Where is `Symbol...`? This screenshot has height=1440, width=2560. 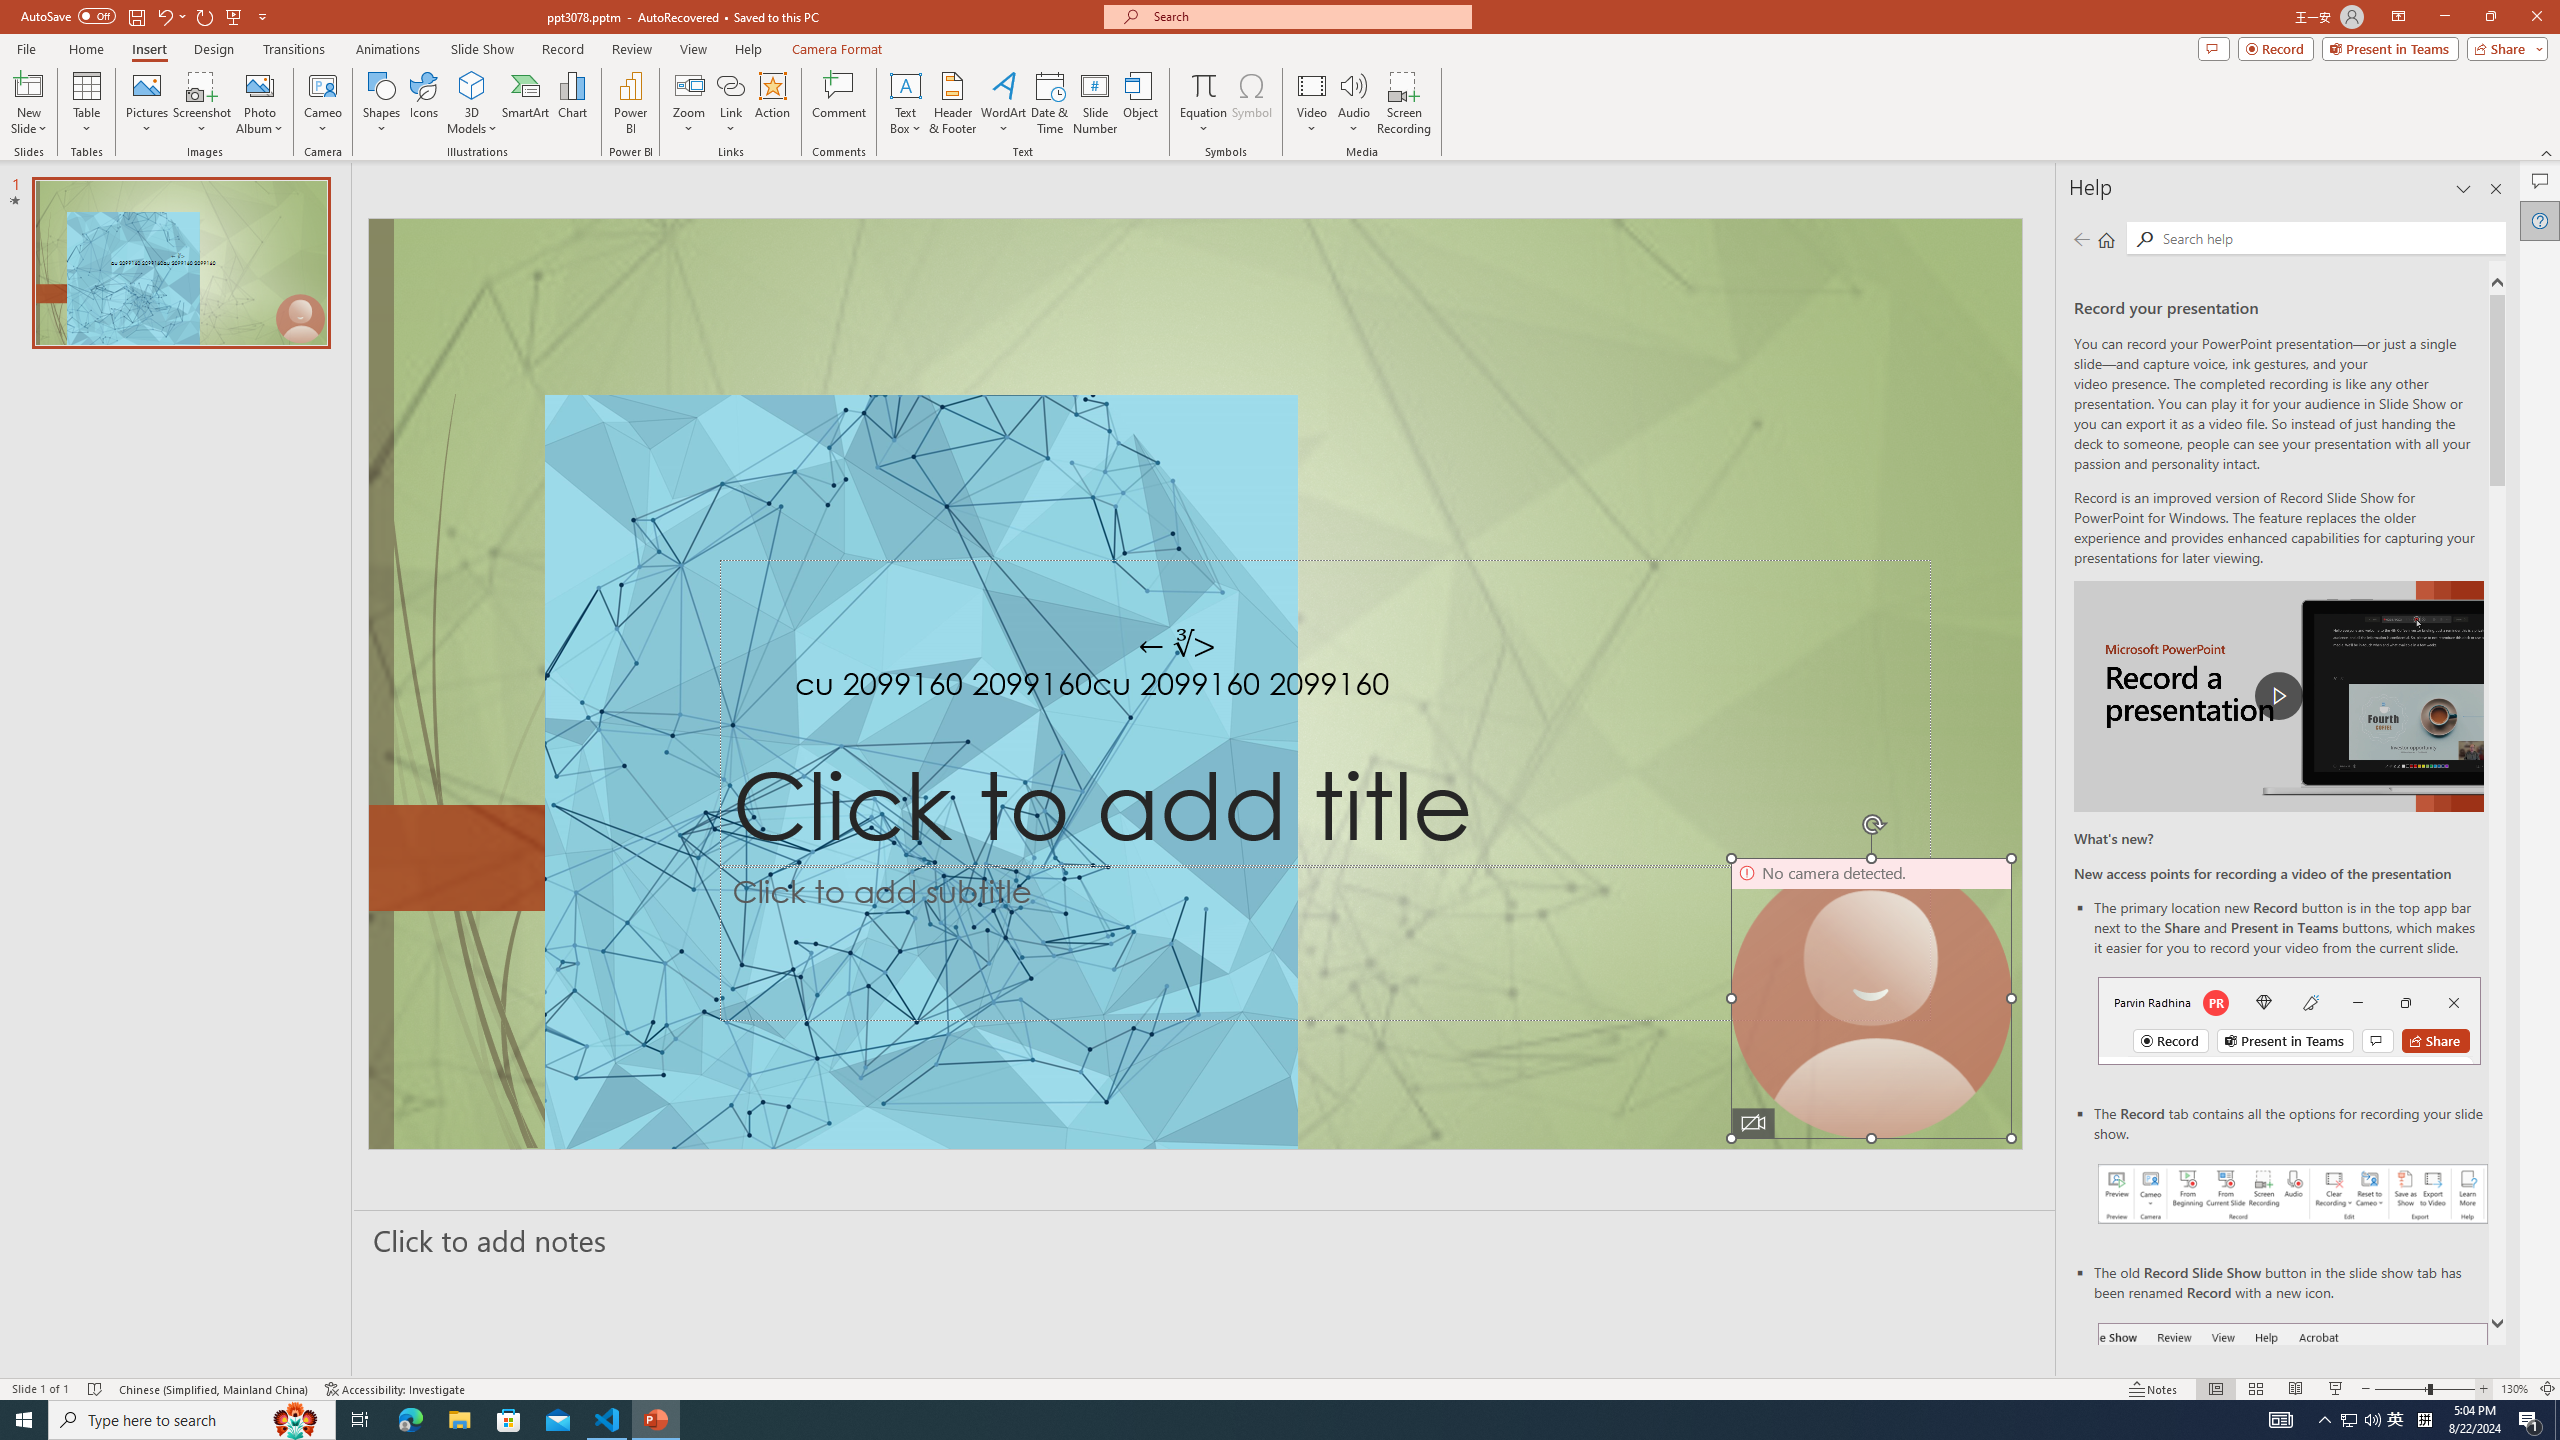 Symbol... is located at coordinates (1251, 103).